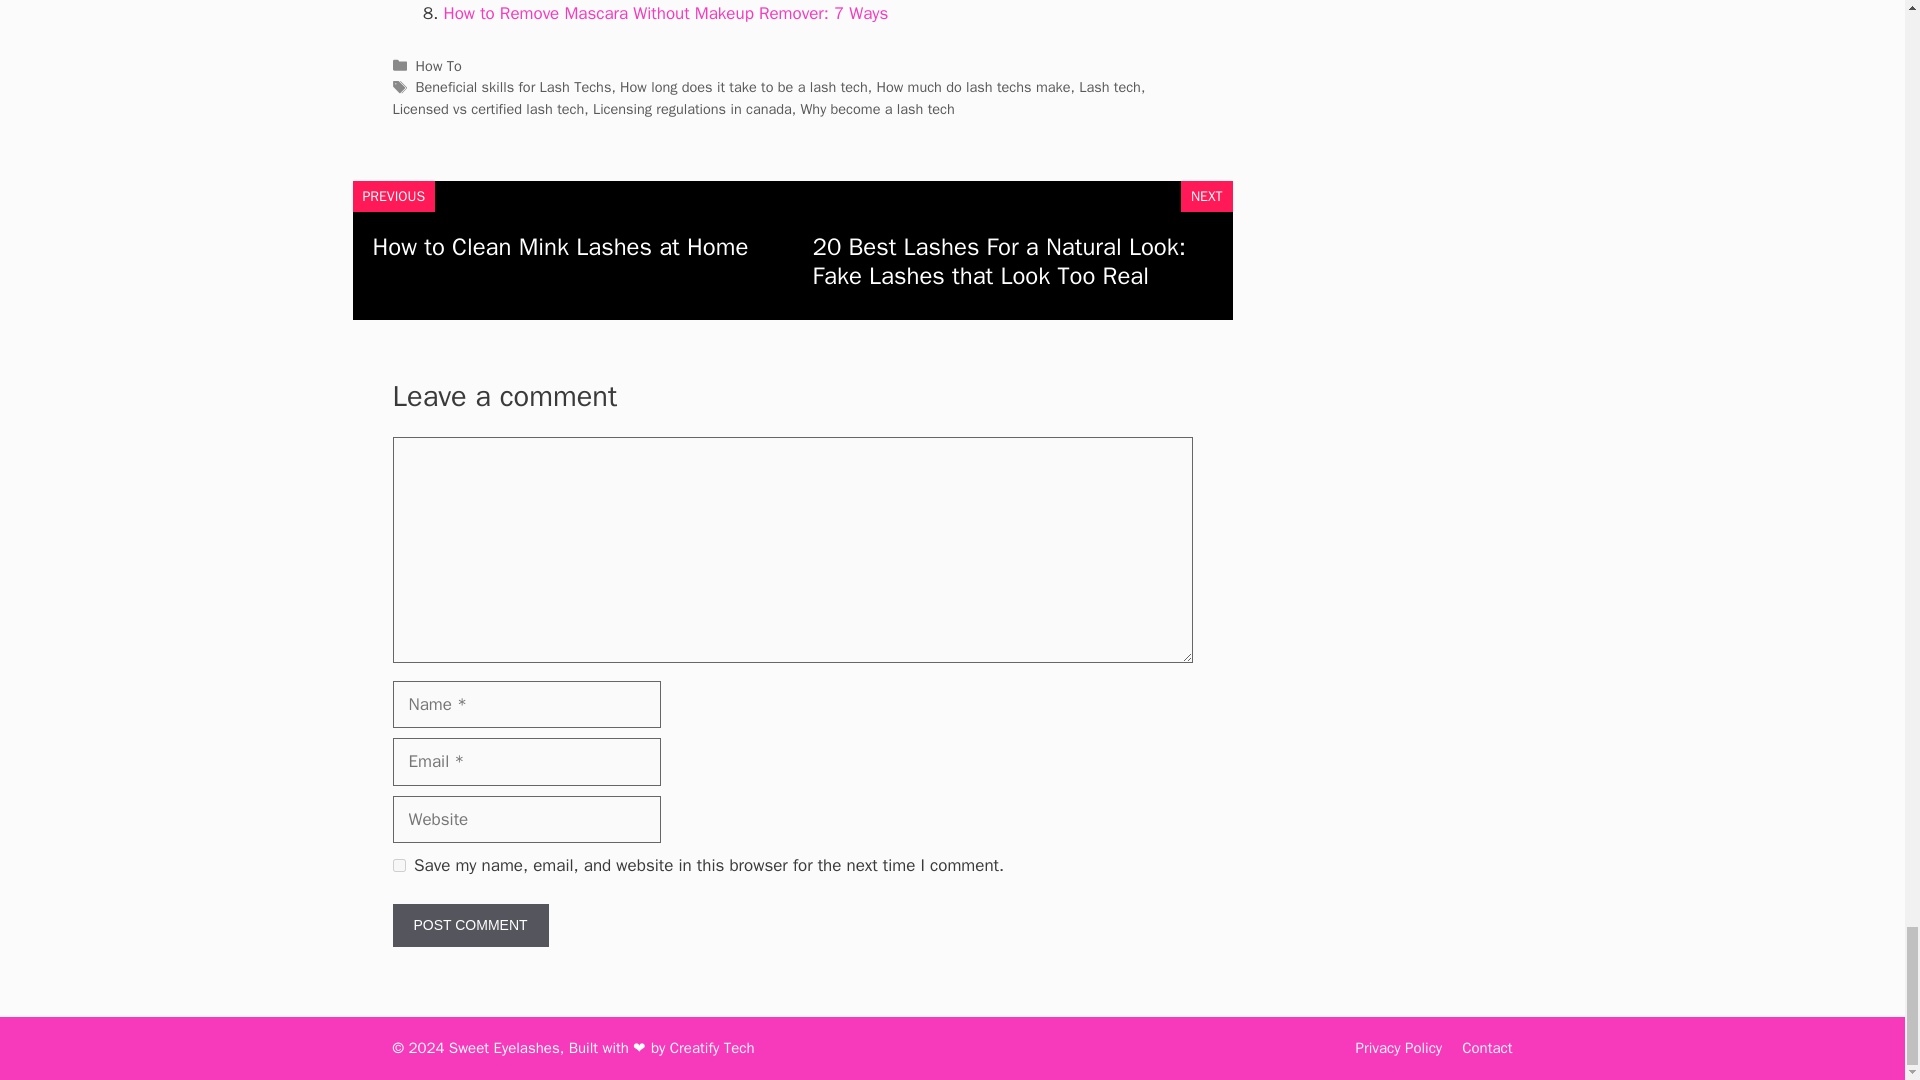 The height and width of the screenshot is (1080, 1920). Describe the element at coordinates (514, 86) in the screenshot. I see `Beneficial skills for Lash Techs` at that location.